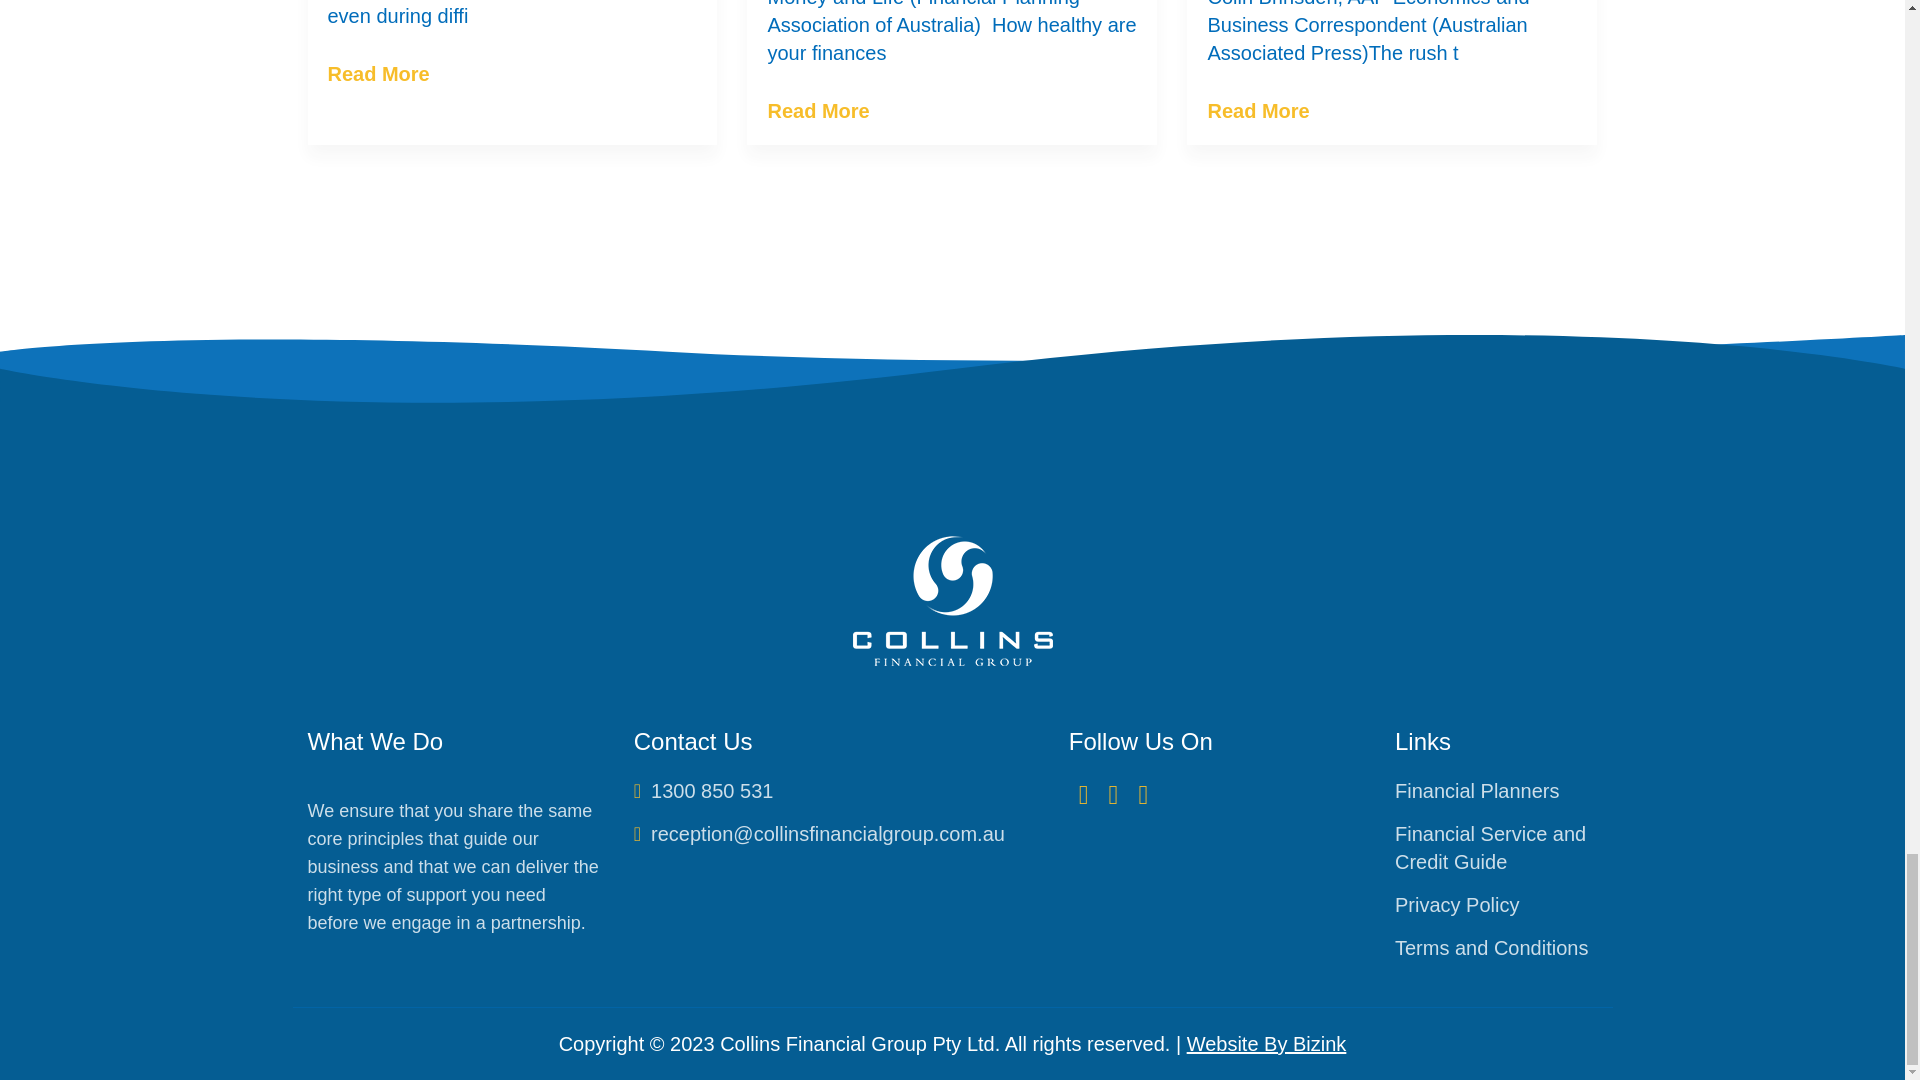  What do you see at coordinates (818, 111) in the screenshot?
I see `Read More` at bounding box center [818, 111].